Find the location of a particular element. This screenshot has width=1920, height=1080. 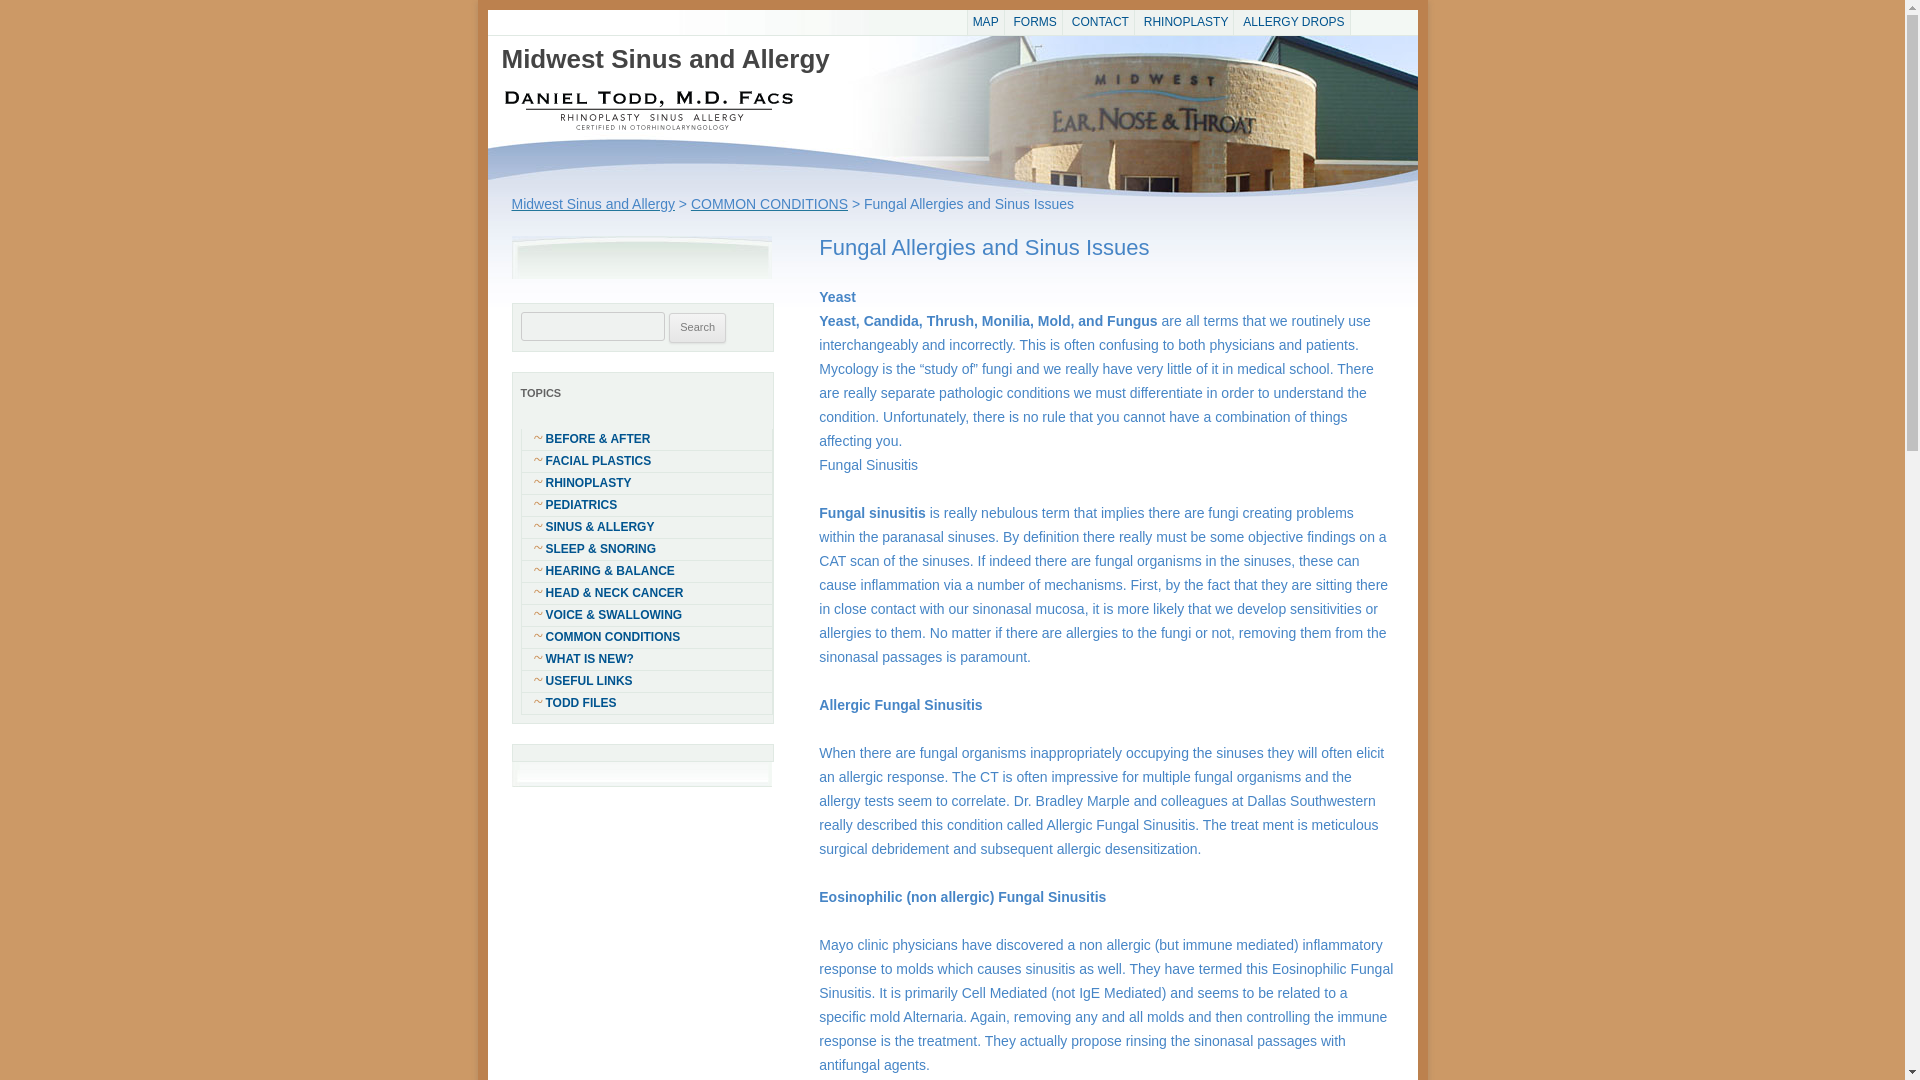

Midwest Sinus and Allergy is located at coordinates (665, 60).